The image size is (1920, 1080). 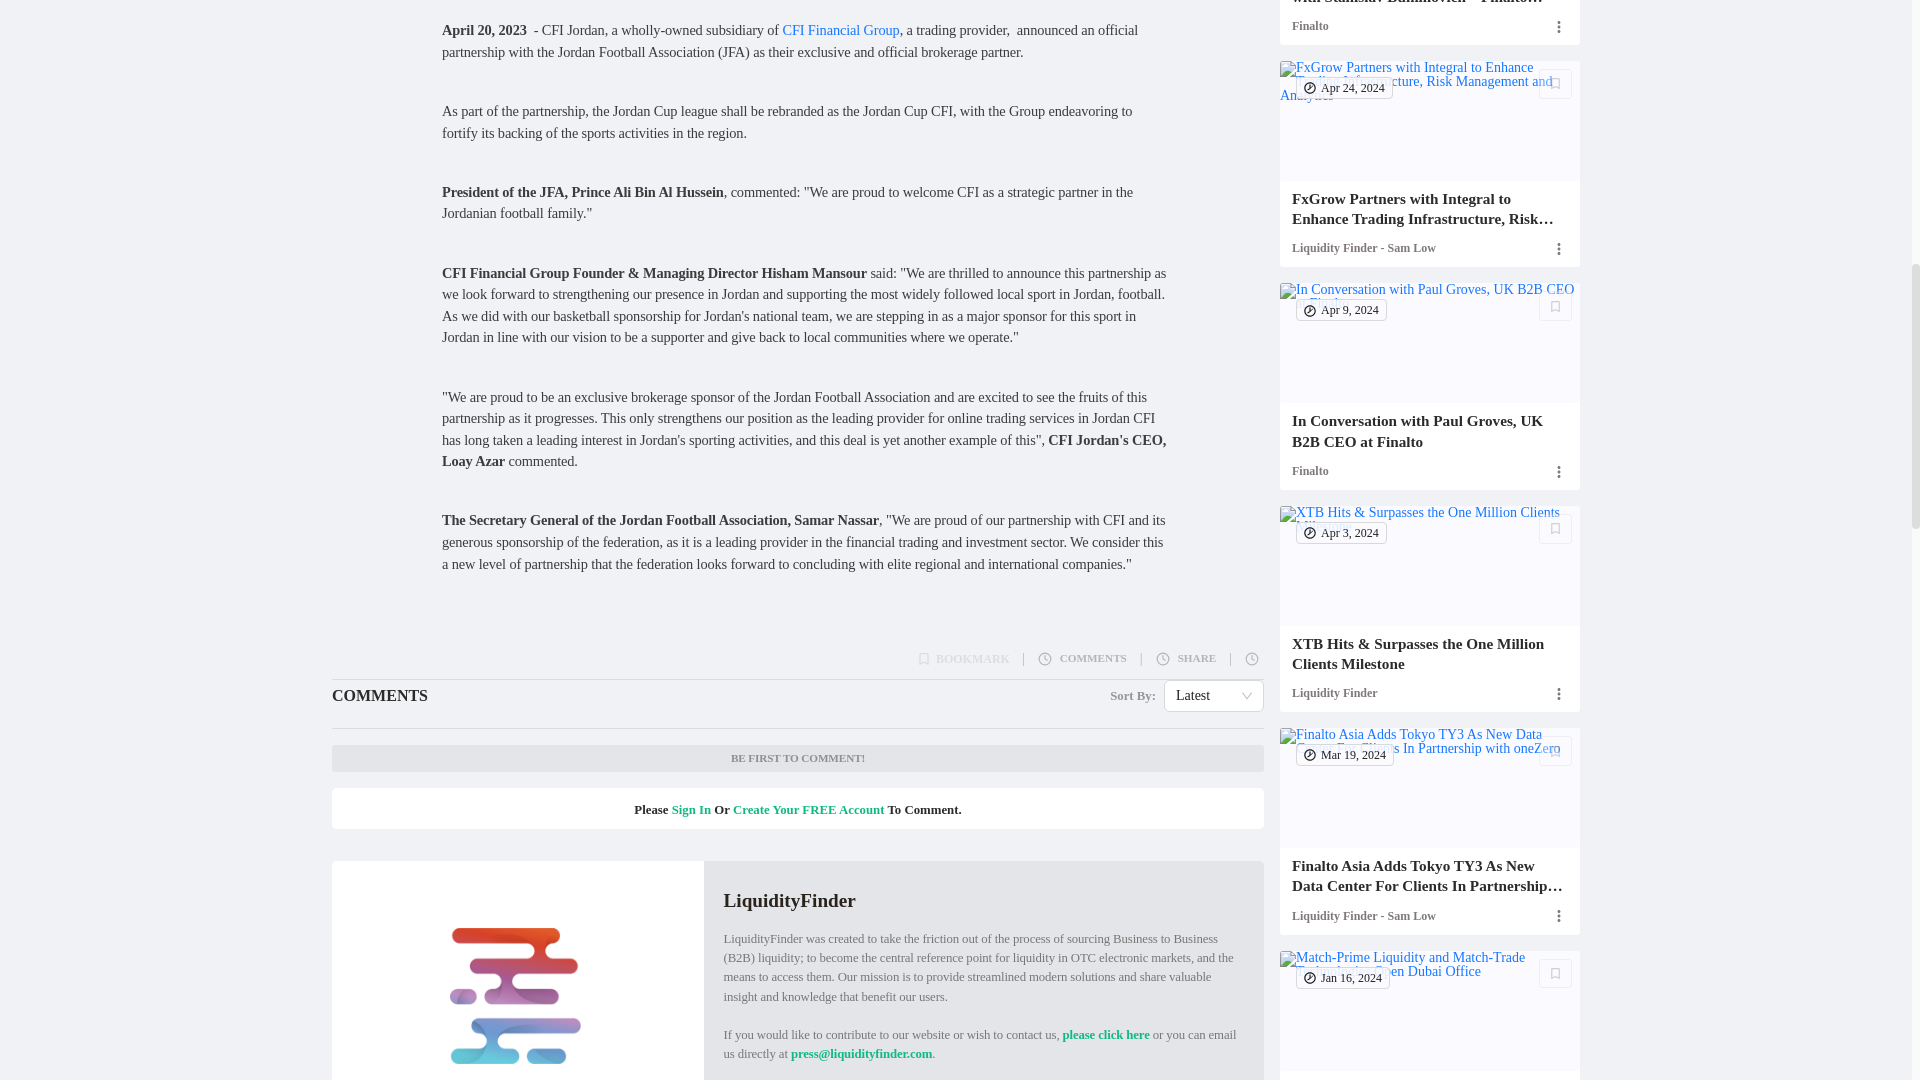 I want to click on Create Your FREE Account, so click(x=809, y=810).